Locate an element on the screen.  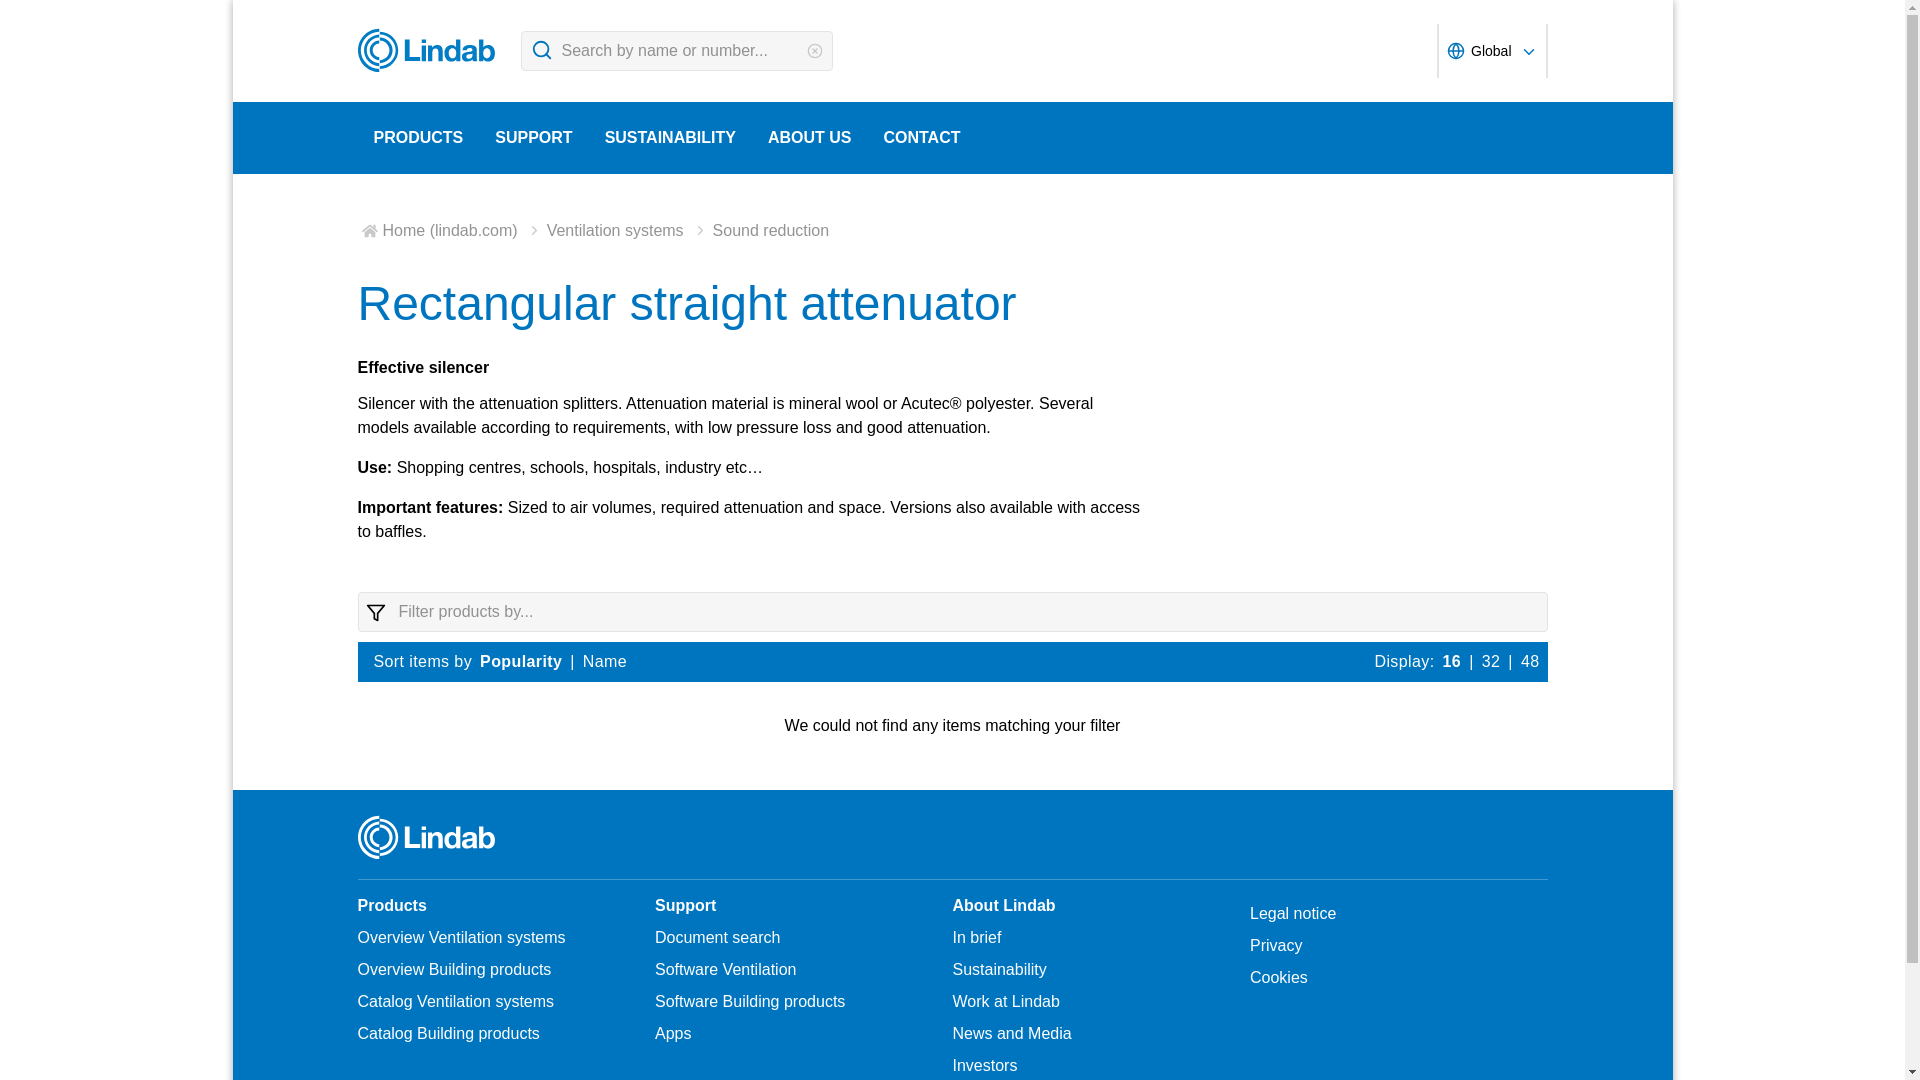
Go to home page is located at coordinates (430, 50).